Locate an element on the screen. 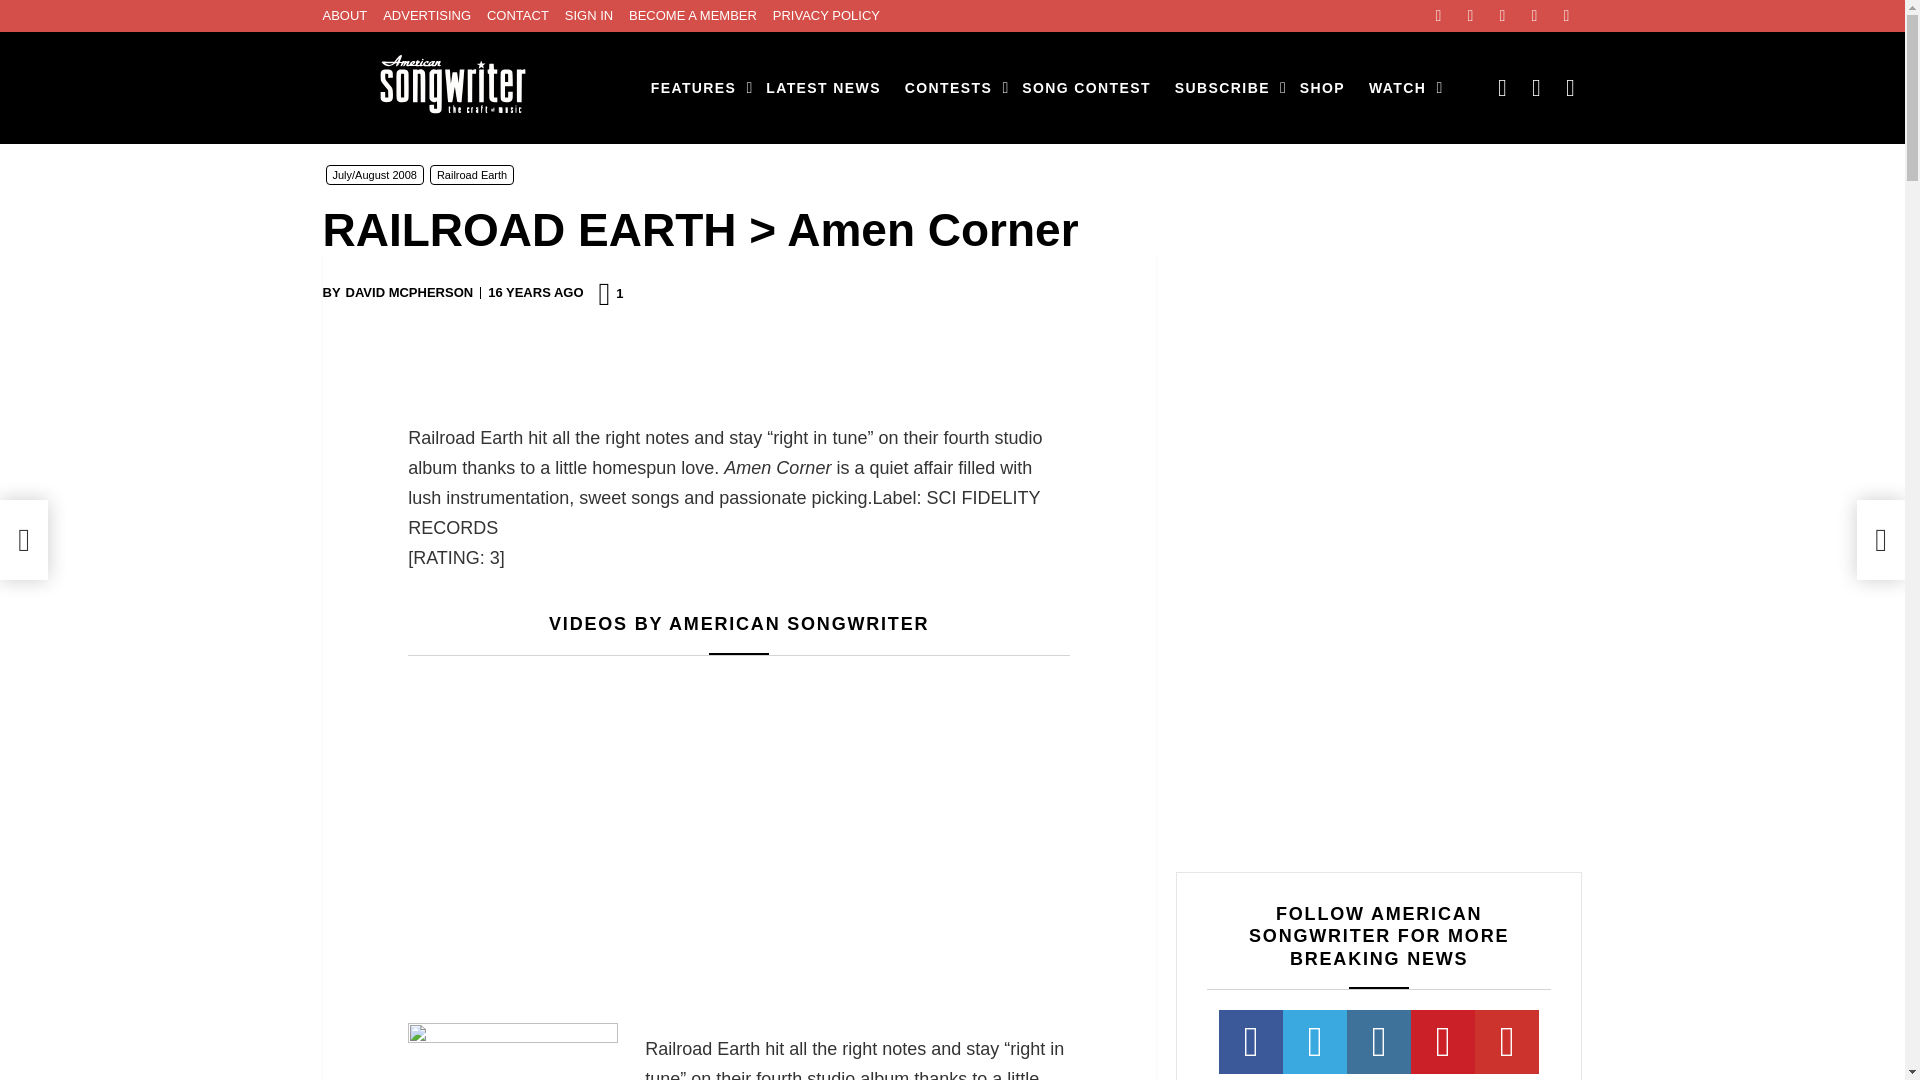  ABOUT is located at coordinates (344, 16).